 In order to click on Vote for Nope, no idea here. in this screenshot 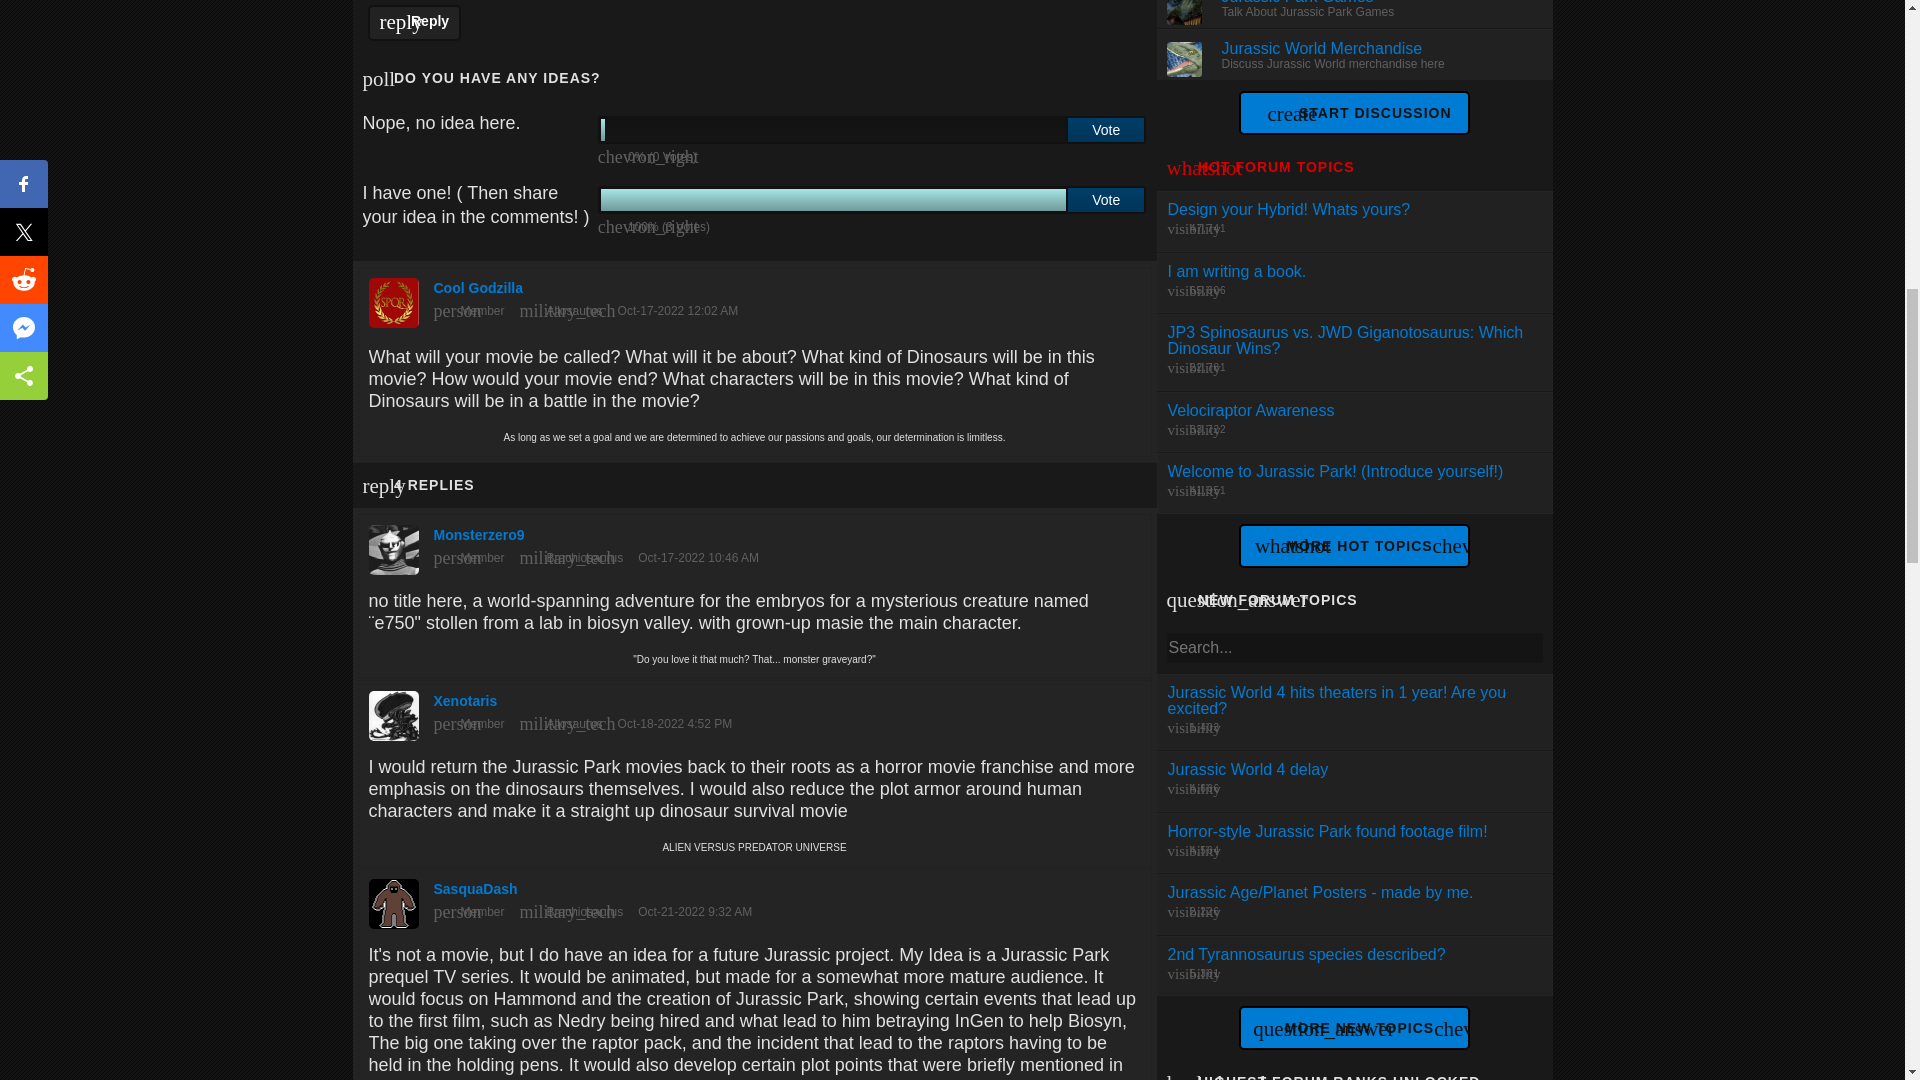, I will do `click(1106, 129)`.